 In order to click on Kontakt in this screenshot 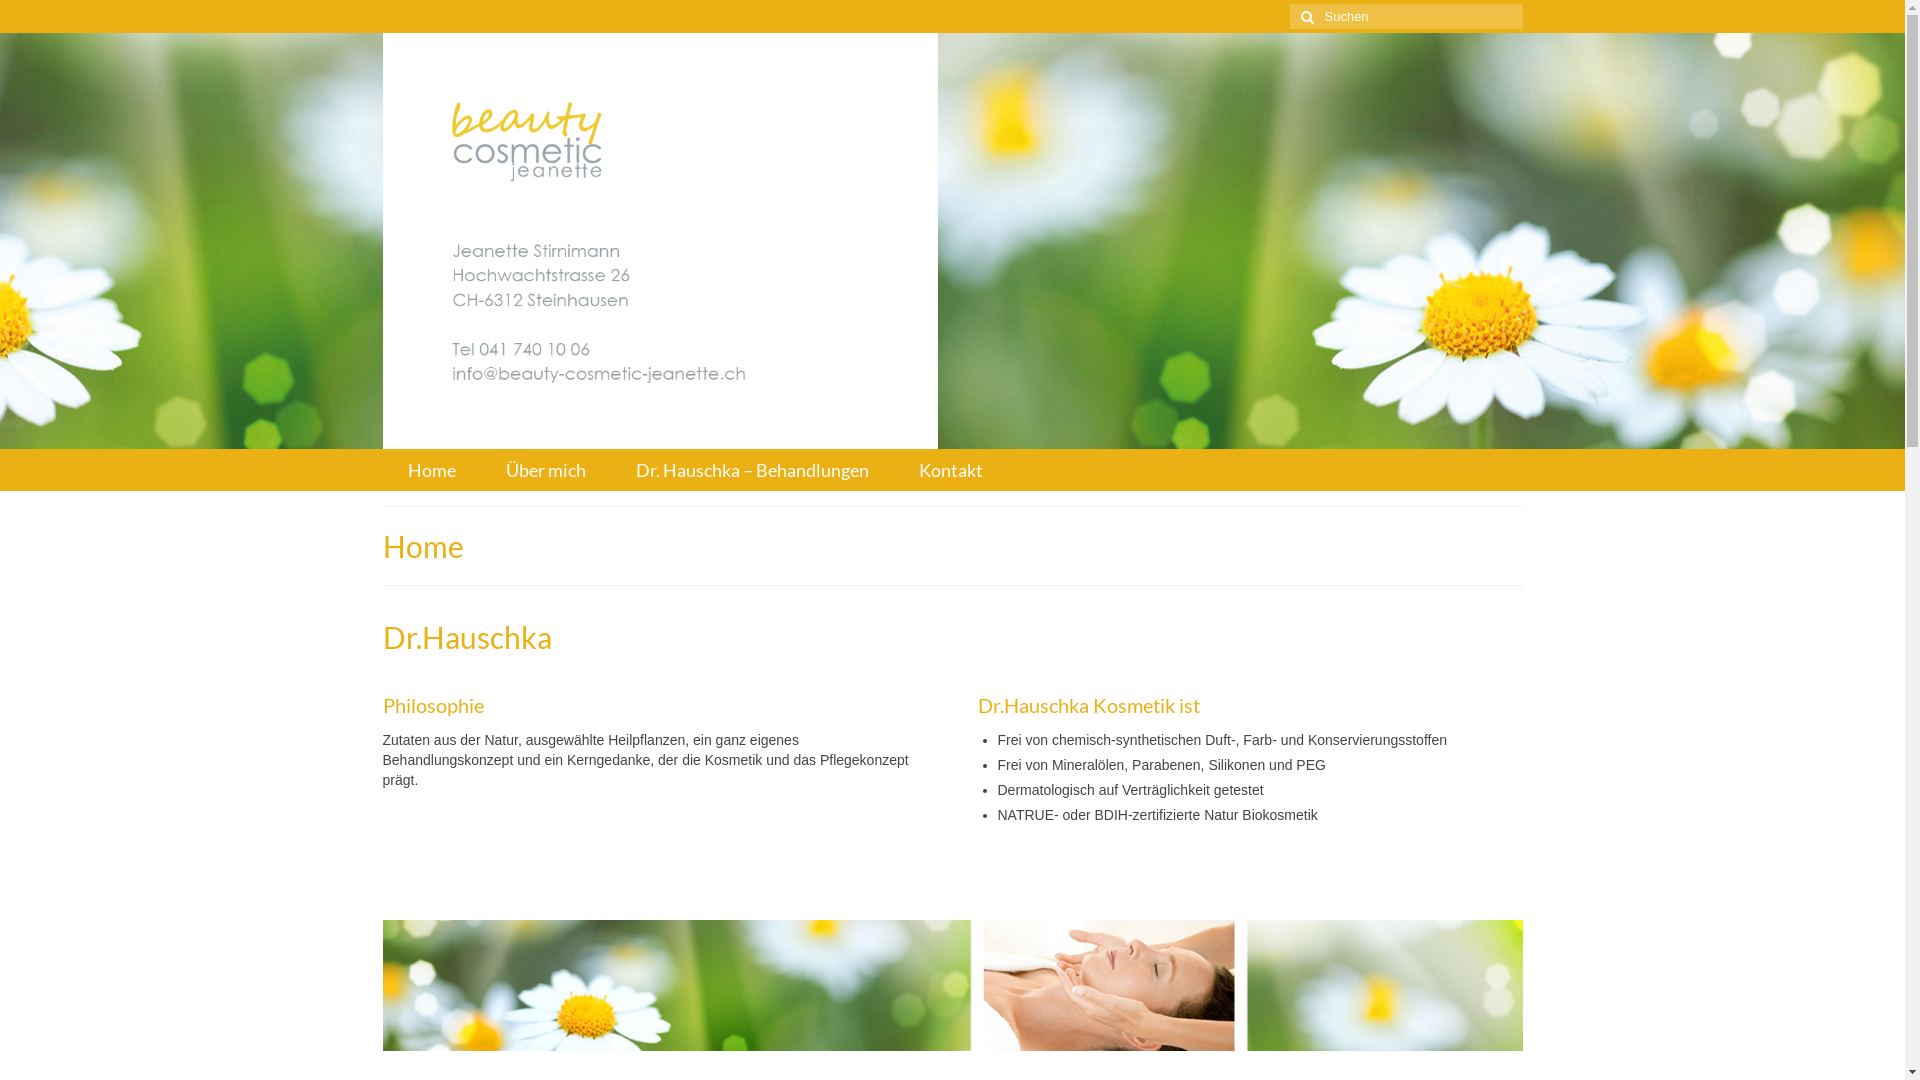, I will do `click(950, 470)`.